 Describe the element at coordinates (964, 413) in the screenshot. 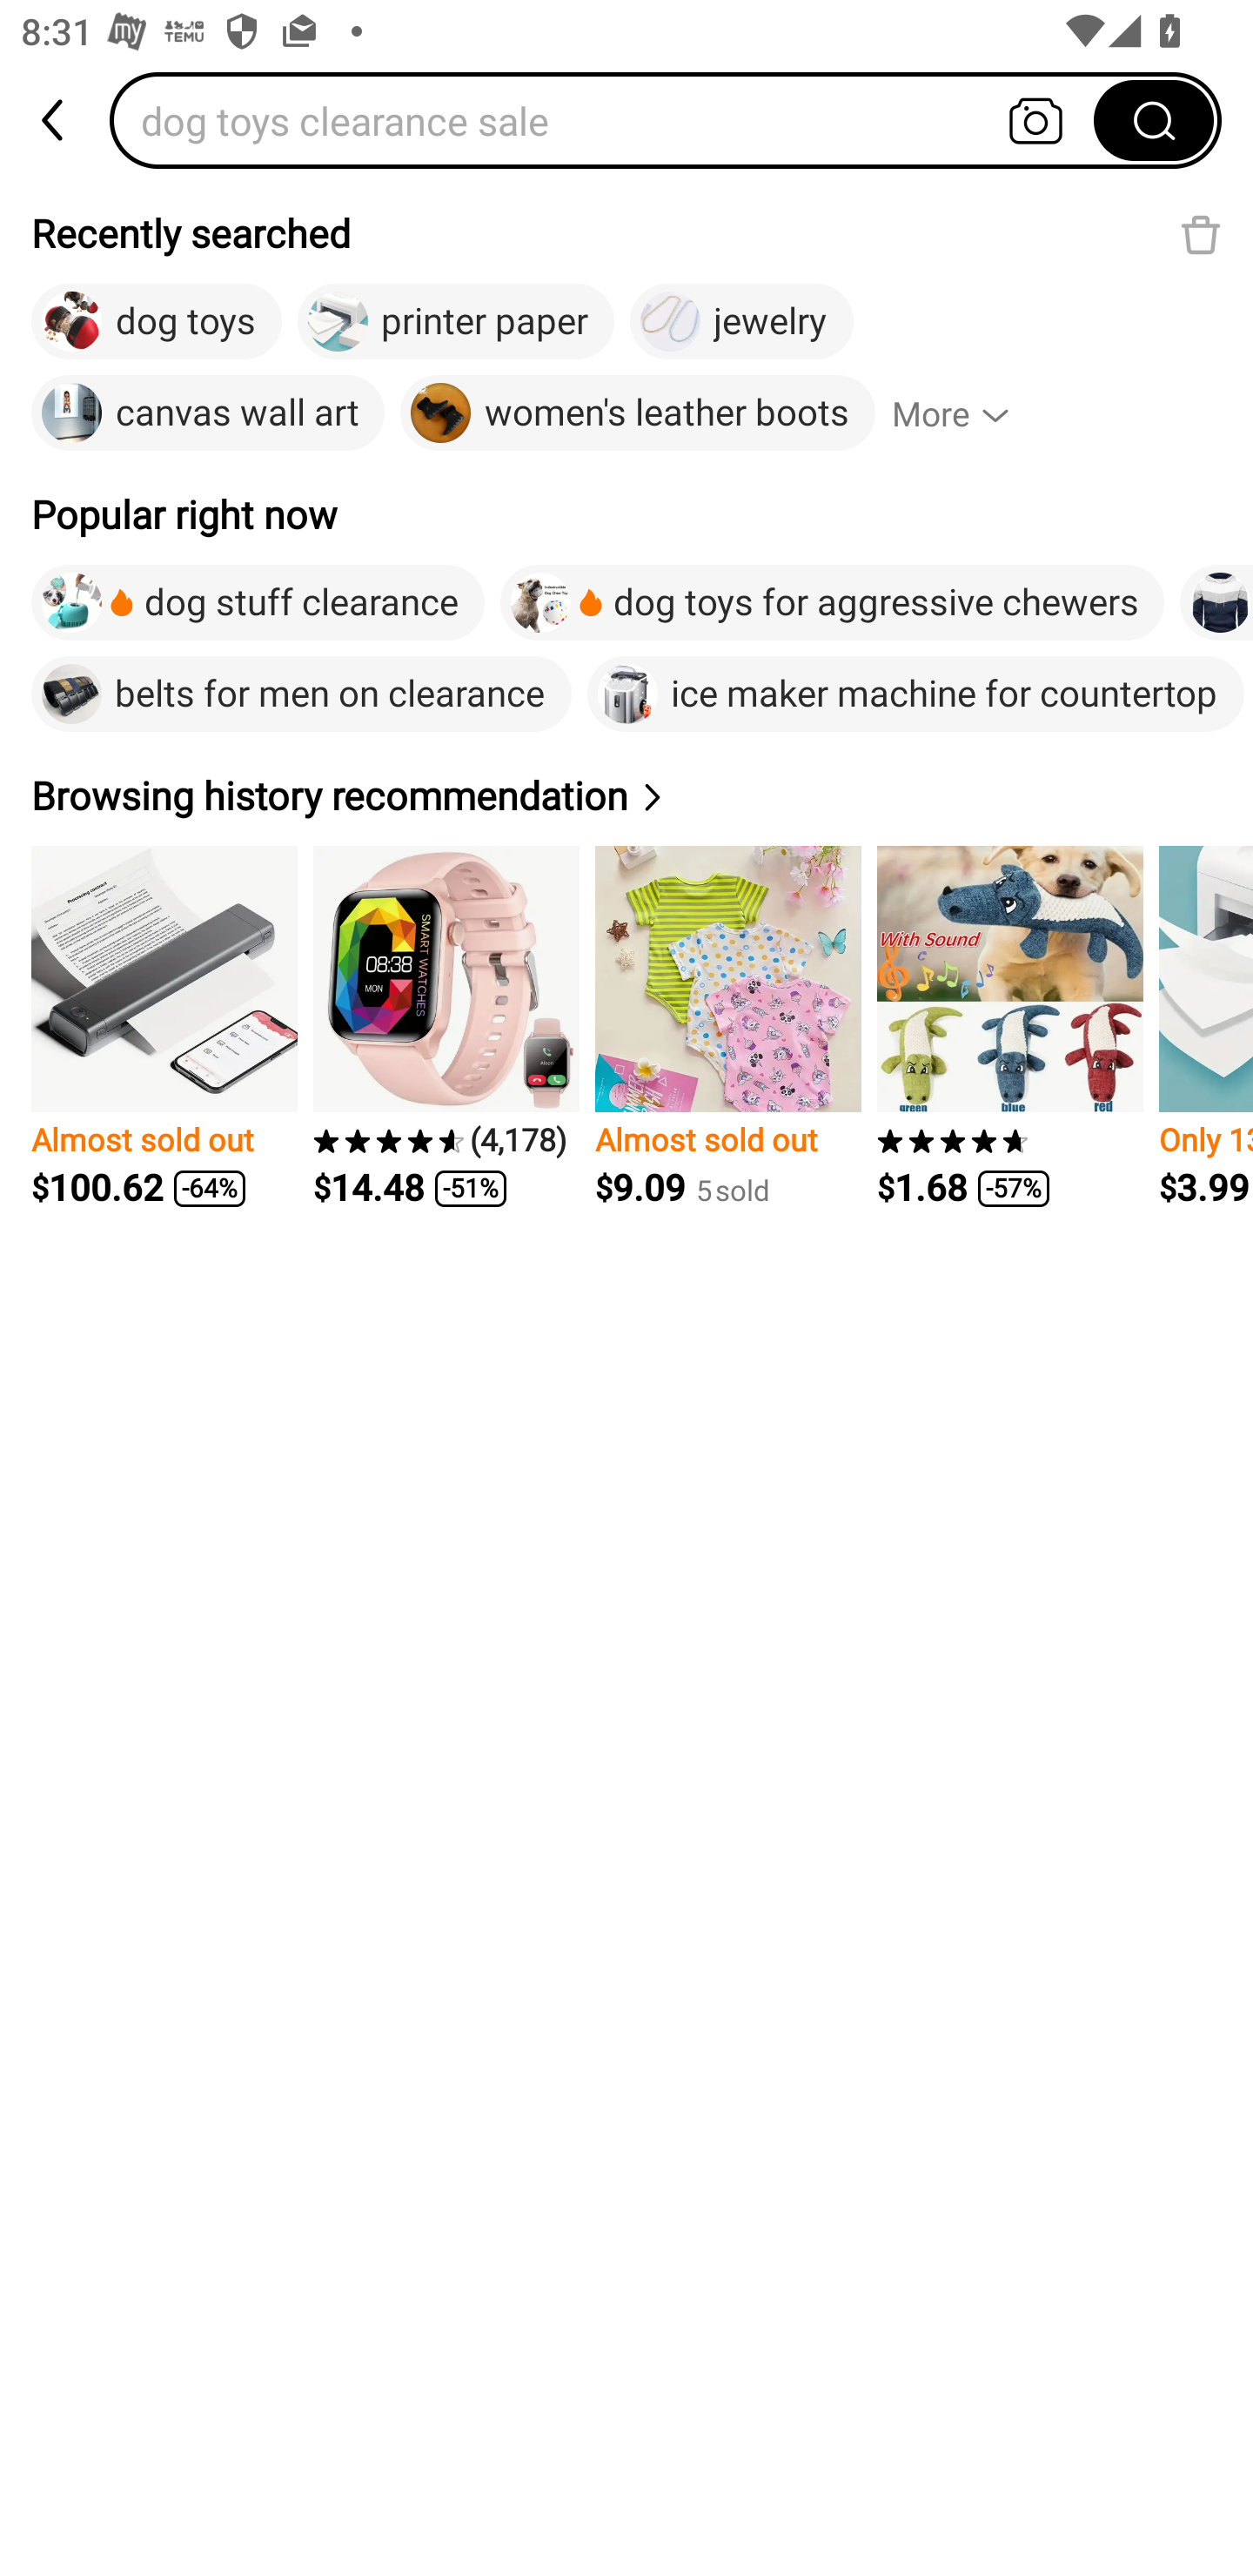

I see `More` at that location.